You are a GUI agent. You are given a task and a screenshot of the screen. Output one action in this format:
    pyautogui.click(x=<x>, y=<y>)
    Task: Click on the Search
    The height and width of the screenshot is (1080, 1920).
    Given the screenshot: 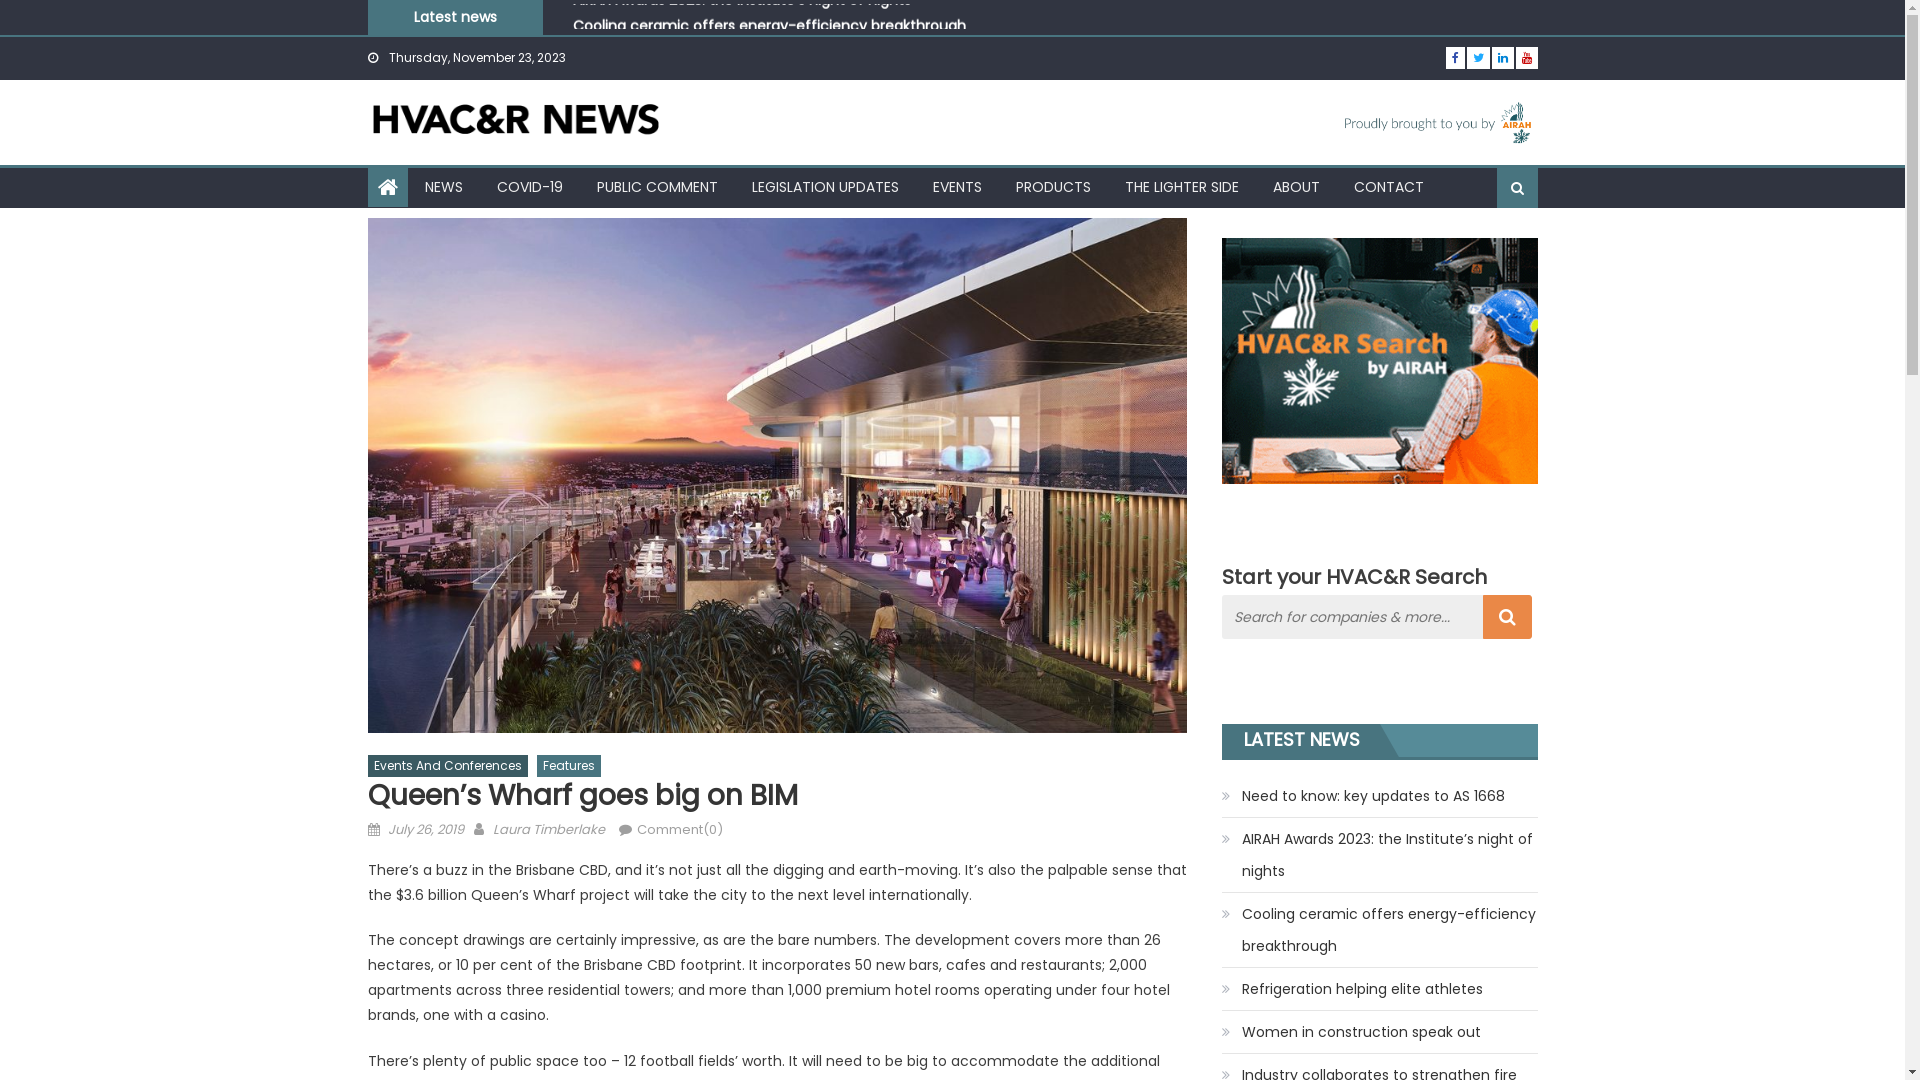 What is the action you would take?
    pyautogui.click(x=1489, y=252)
    